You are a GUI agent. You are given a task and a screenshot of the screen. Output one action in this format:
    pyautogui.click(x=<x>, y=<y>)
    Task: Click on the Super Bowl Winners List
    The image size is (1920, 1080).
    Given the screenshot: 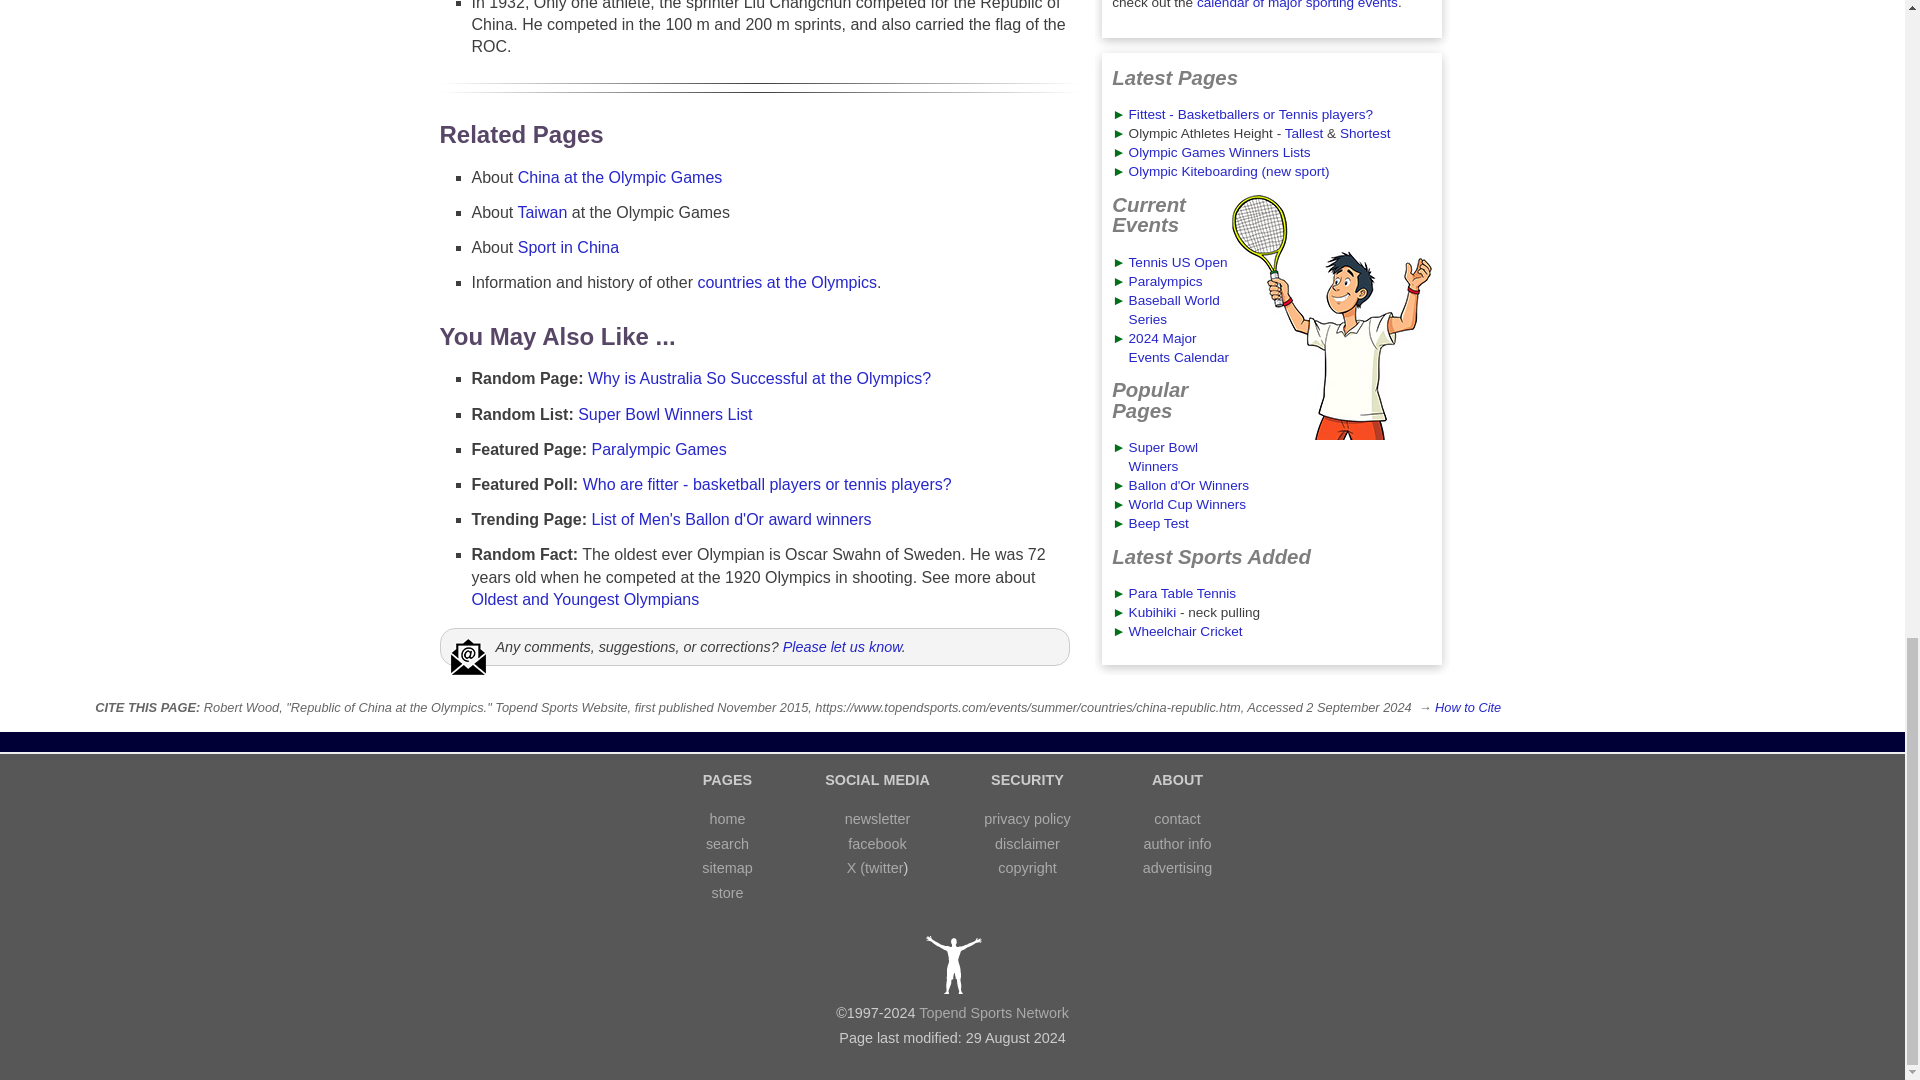 What is the action you would take?
    pyautogui.click(x=664, y=414)
    